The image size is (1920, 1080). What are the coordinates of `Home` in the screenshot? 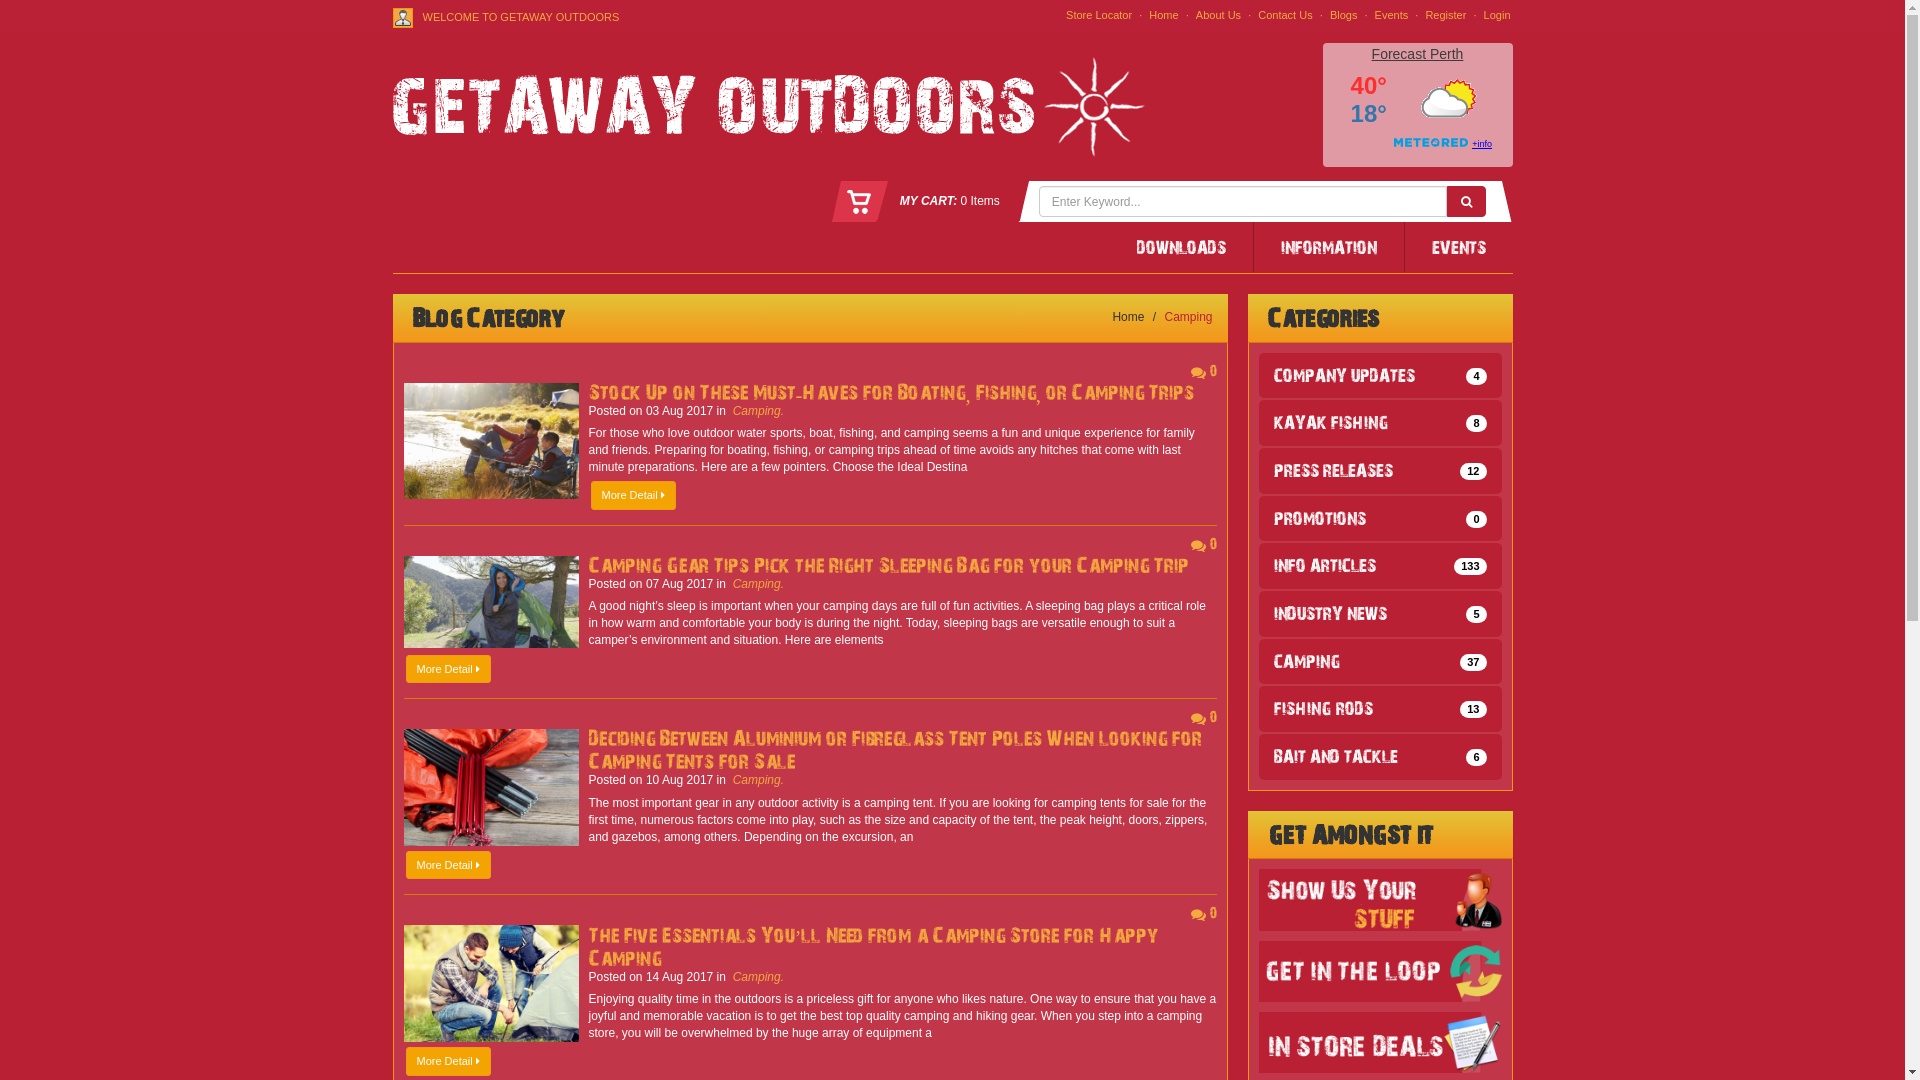 It's located at (768, 106).